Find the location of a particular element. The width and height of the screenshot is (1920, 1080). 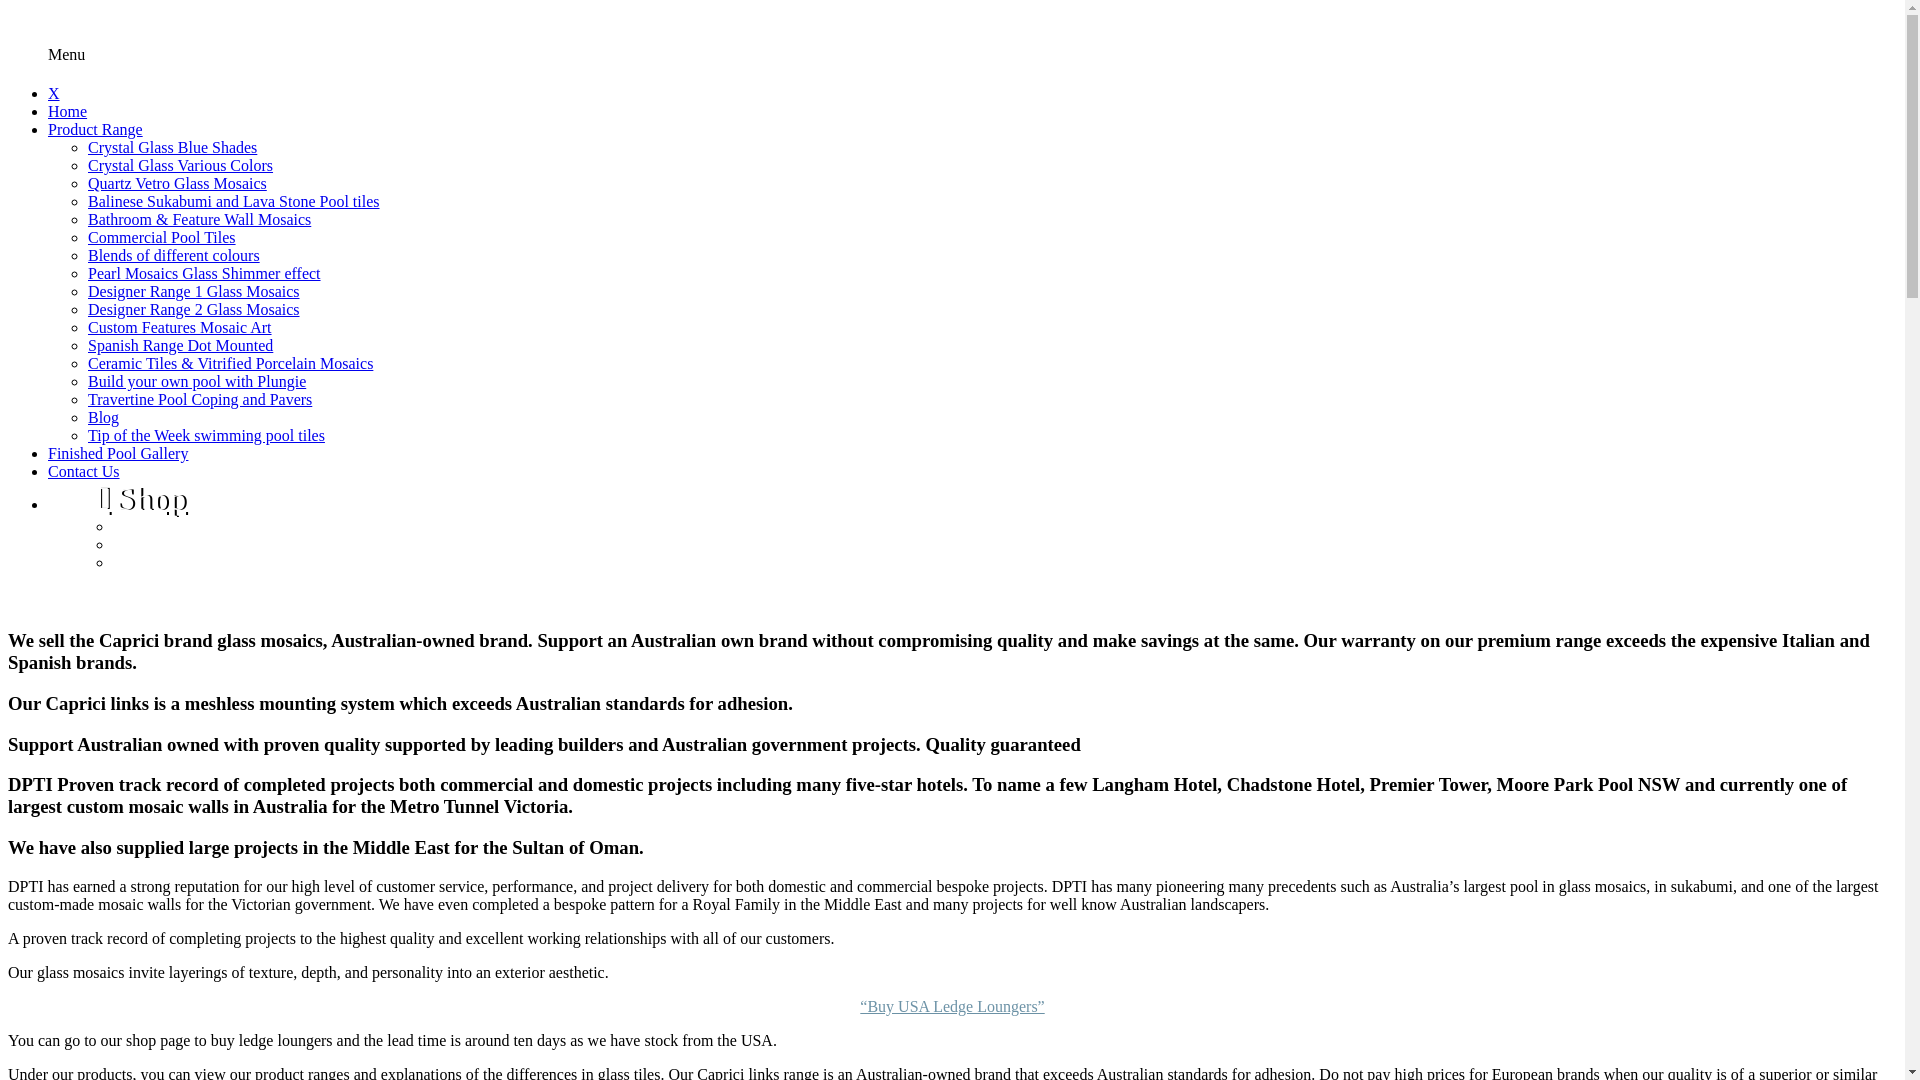

Blends of different colours is located at coordinates (174, 256).